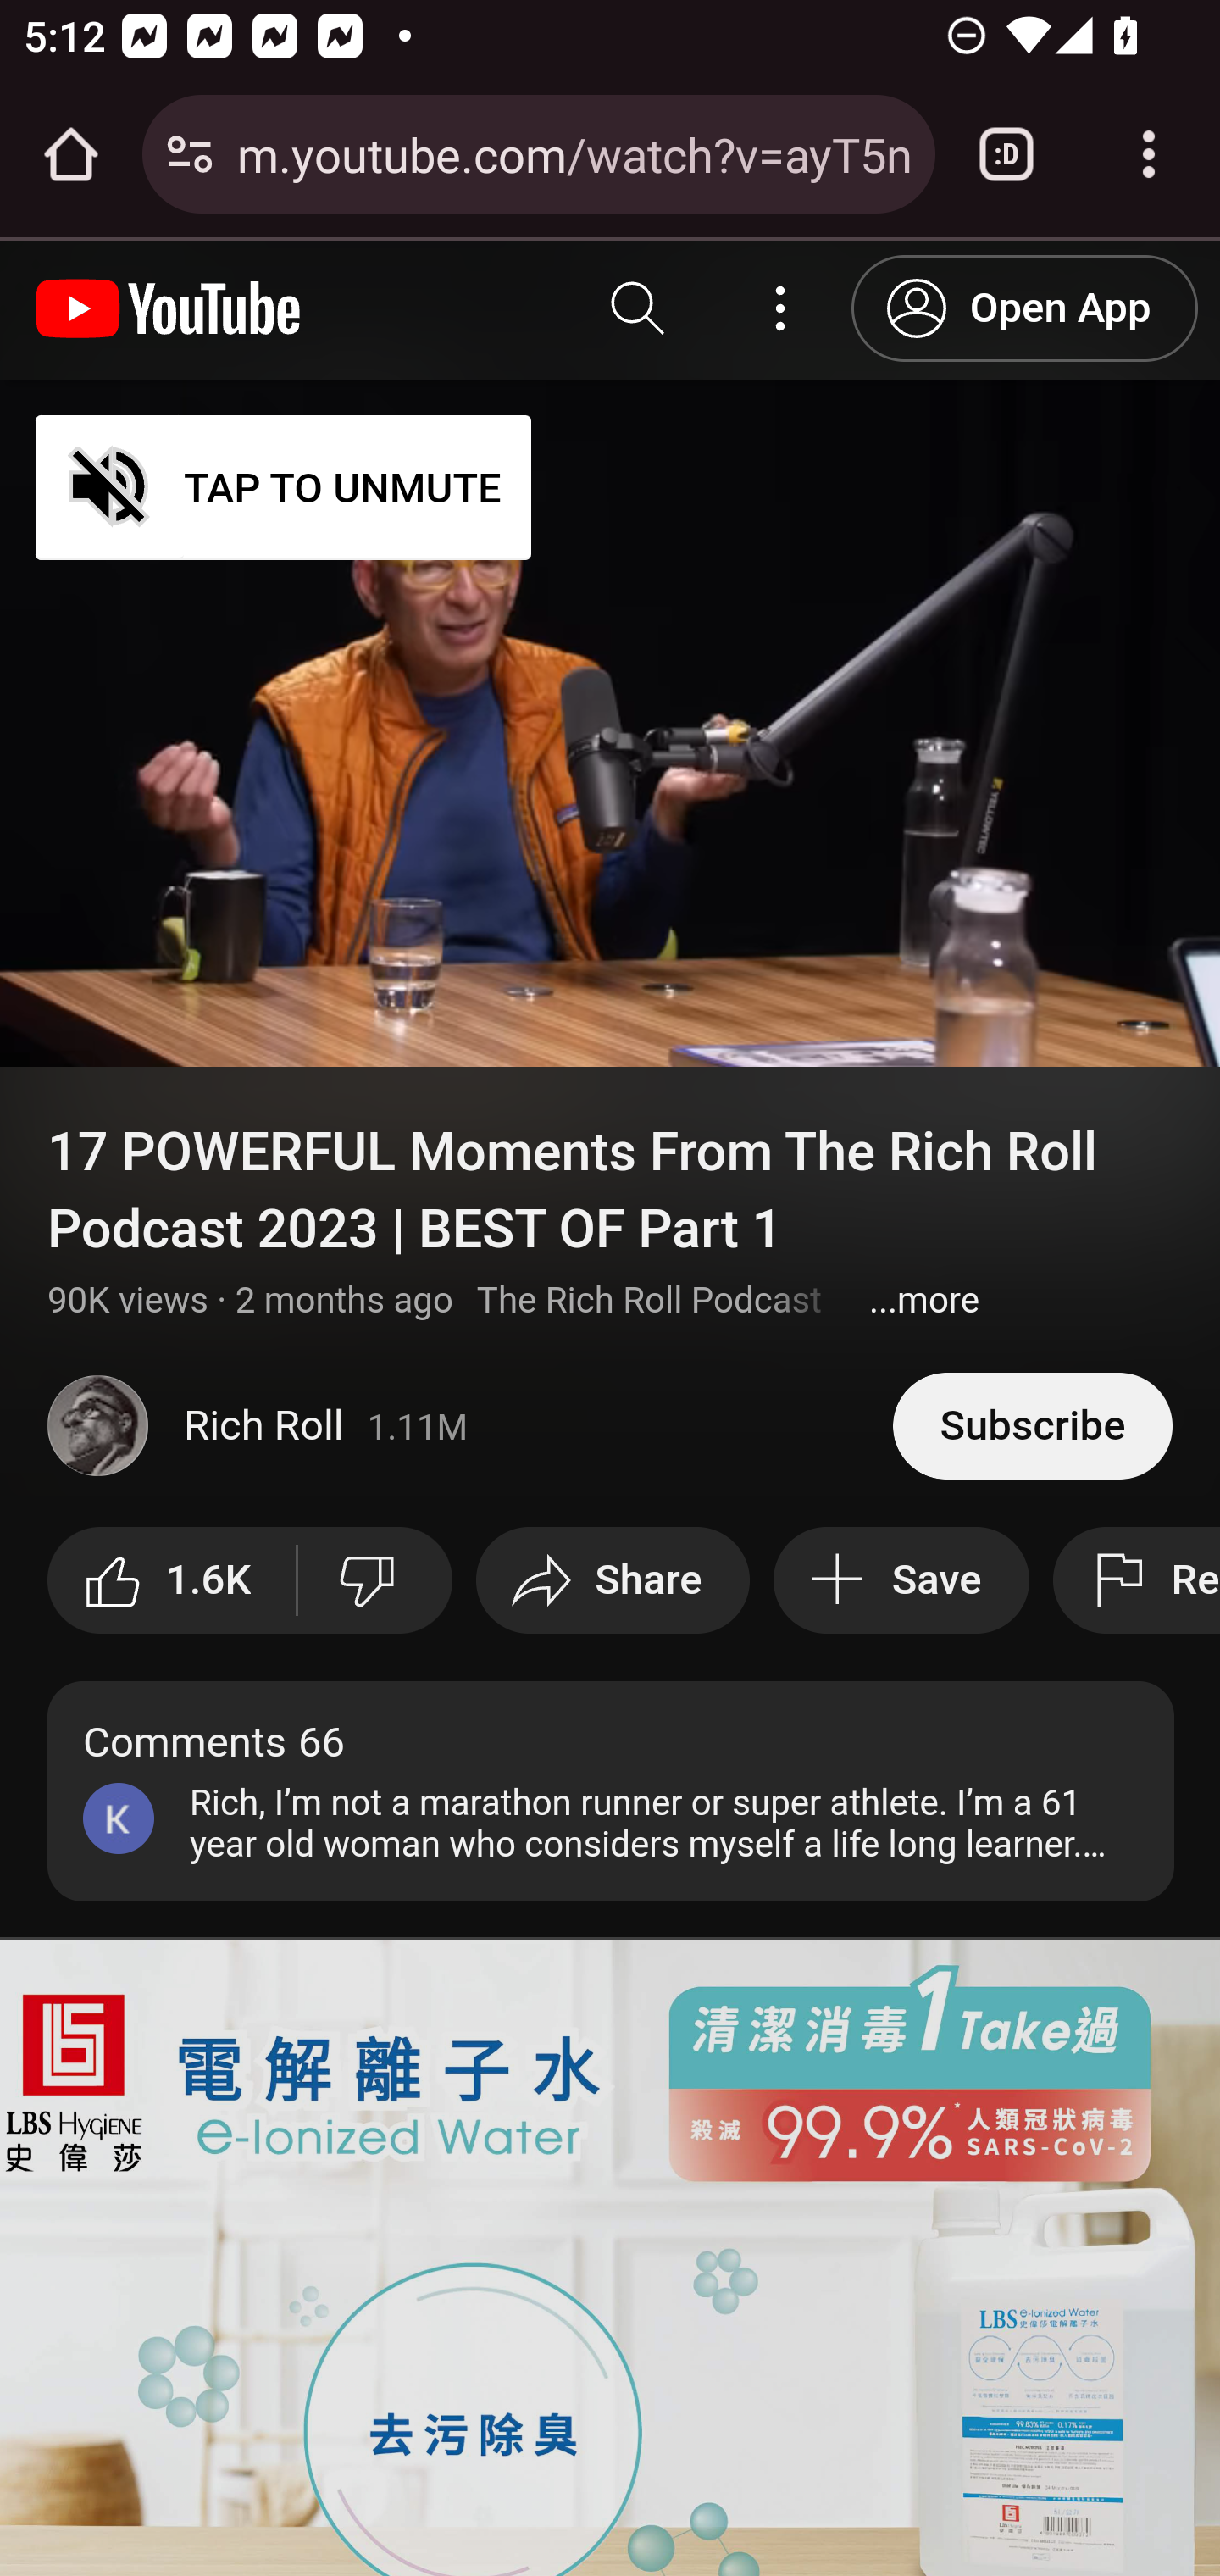 The width and height of the screenshot is (1220, 2576). What do you see at coordinates (285, 486) in the screenshot?
I see `TAP TO UNMUTE` at bounding box center [285, 486].